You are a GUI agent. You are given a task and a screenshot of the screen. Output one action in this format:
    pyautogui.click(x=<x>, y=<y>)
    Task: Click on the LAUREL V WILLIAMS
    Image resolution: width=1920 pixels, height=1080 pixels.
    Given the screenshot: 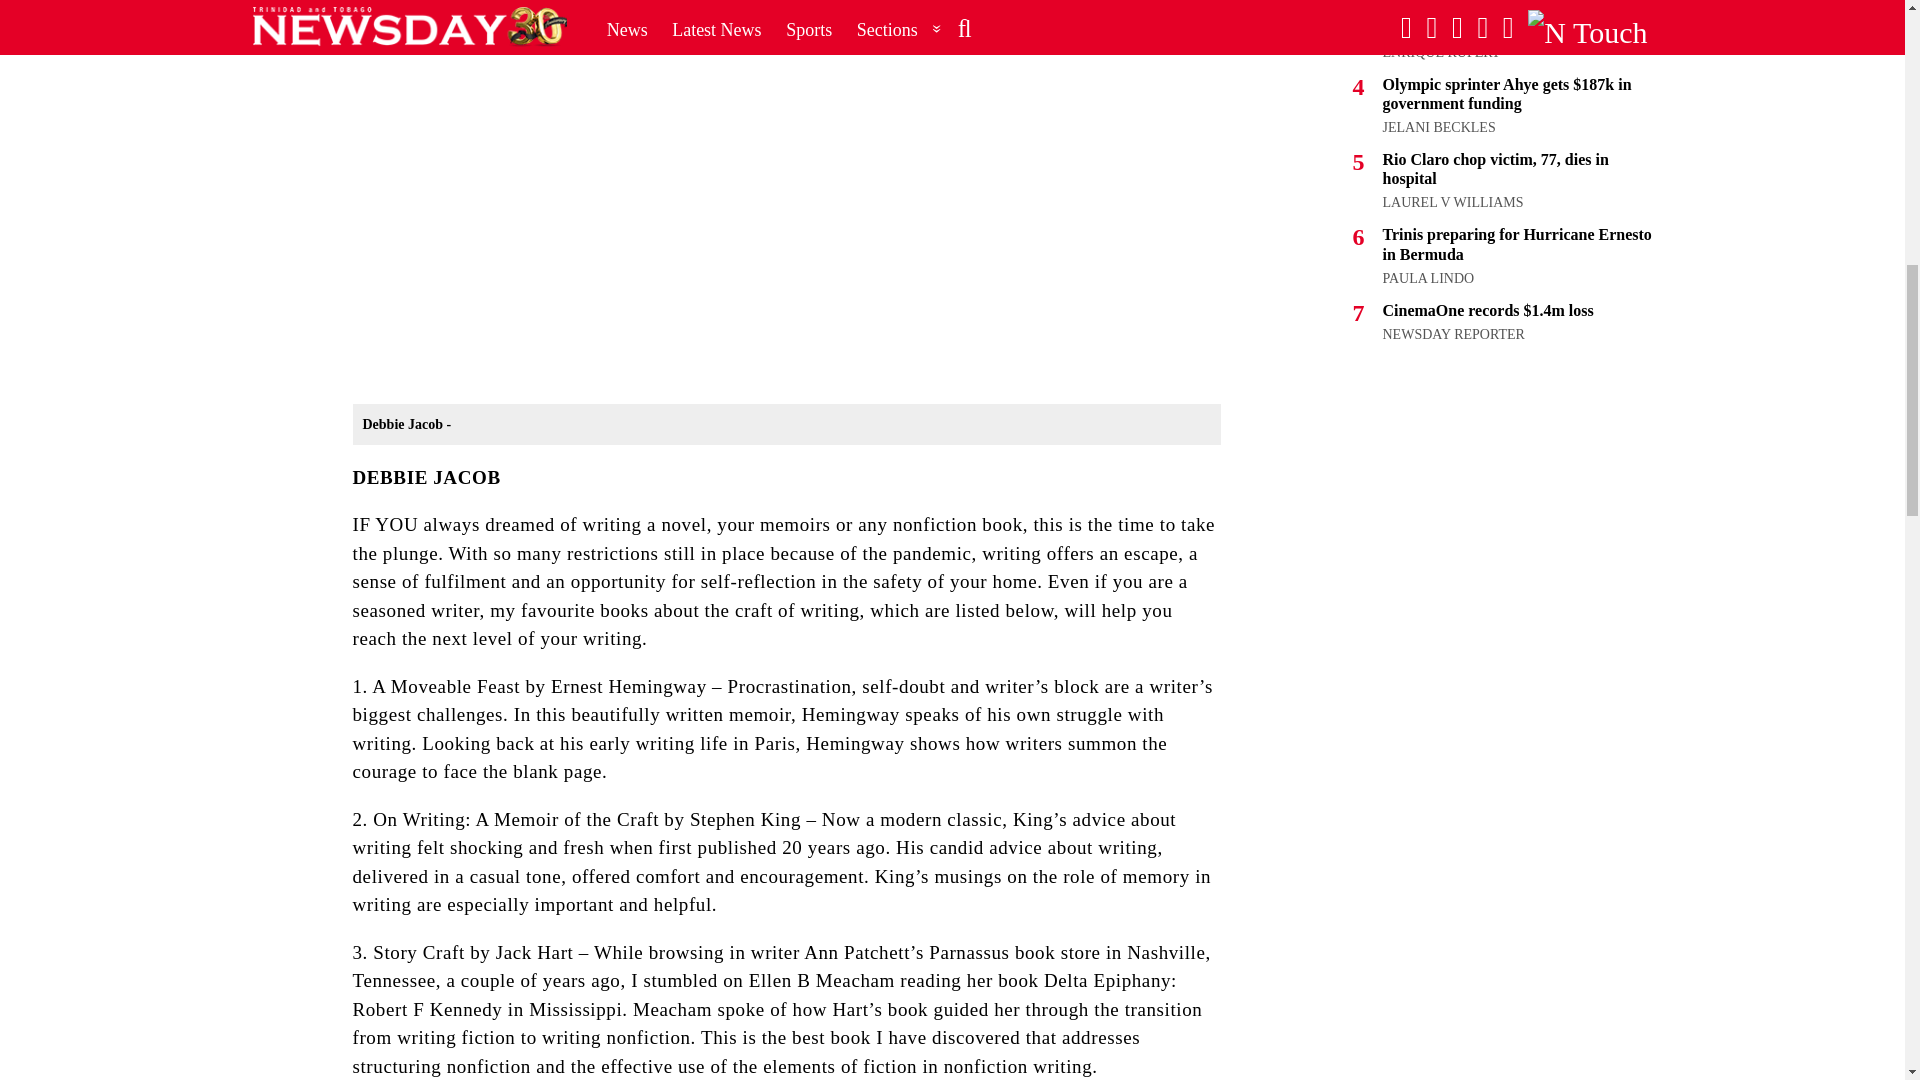 What is the action you would take?
    pyautogui.click(x=1452, y=202)
    